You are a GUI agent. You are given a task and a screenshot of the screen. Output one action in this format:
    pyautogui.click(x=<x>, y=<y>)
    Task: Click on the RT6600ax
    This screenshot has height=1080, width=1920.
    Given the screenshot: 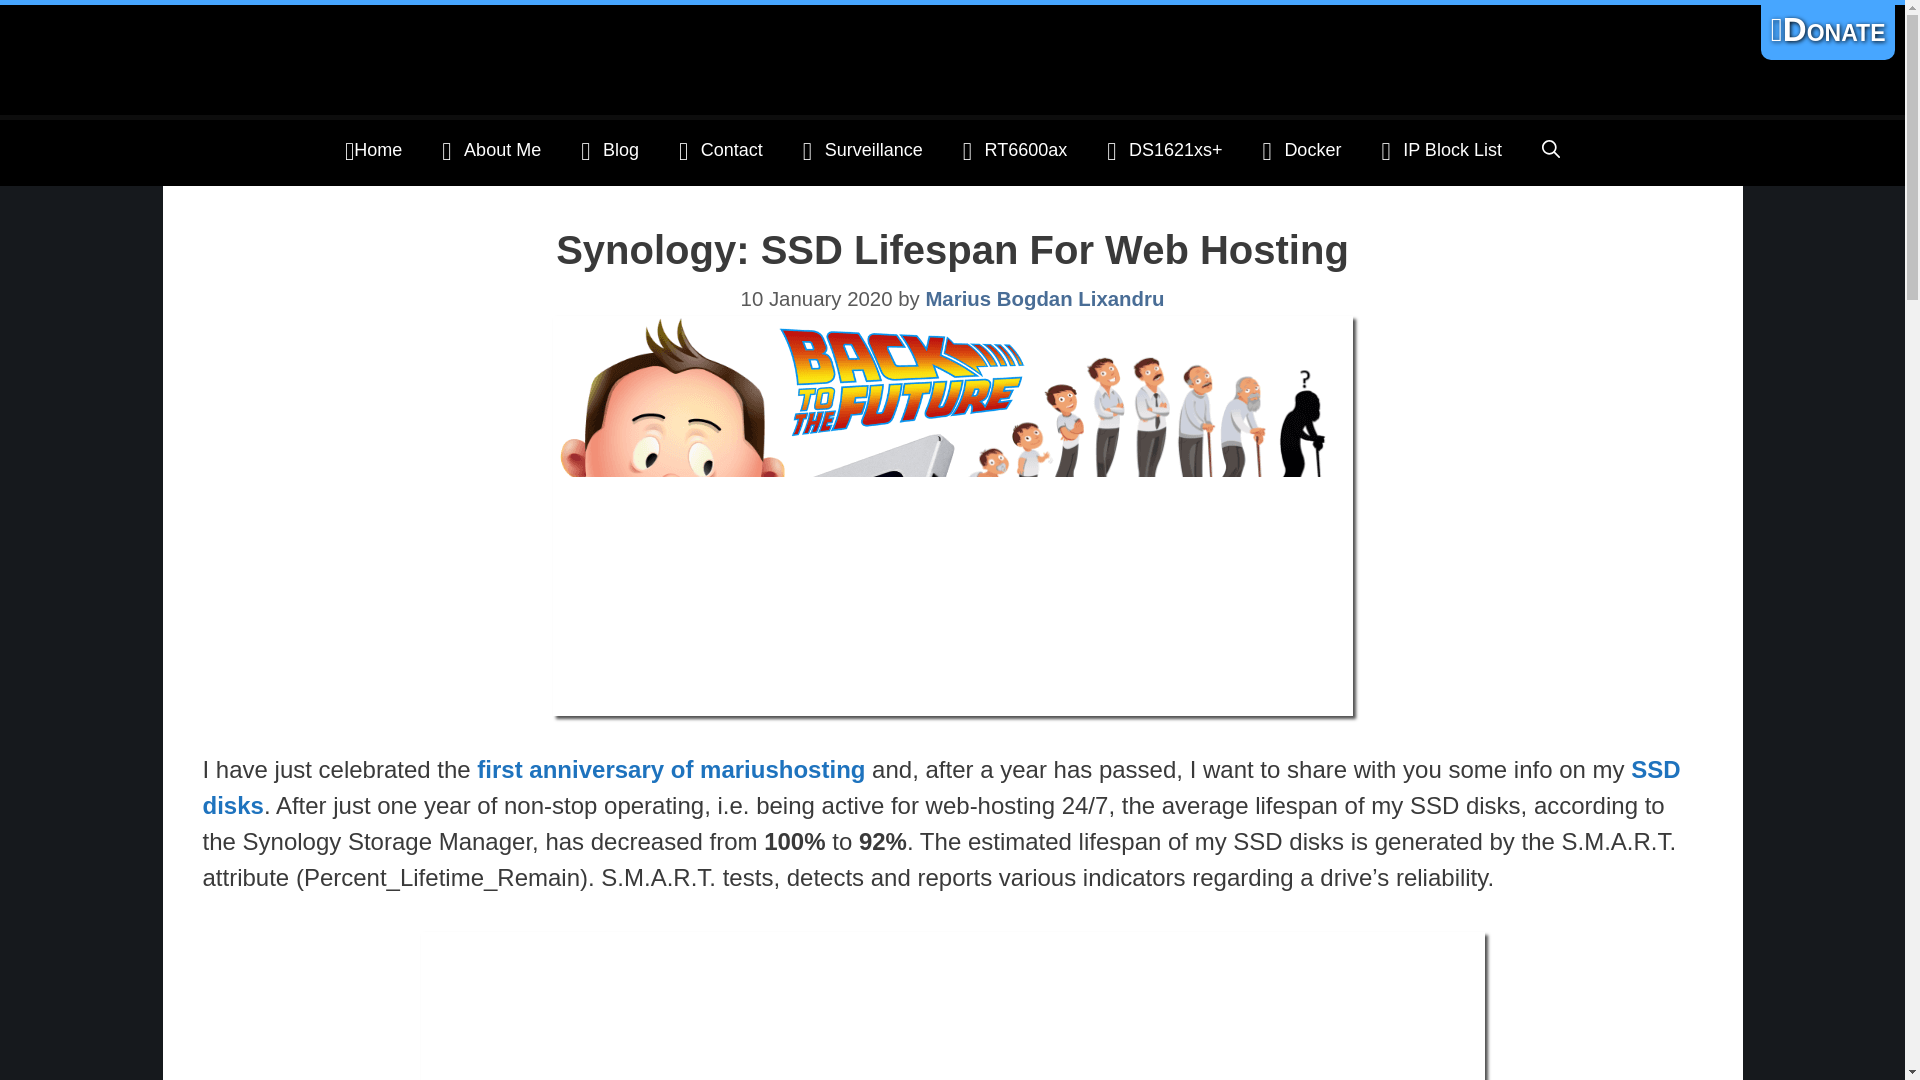 What is the action you would take?
    pyautogui.click(x=1015, y=152)
    